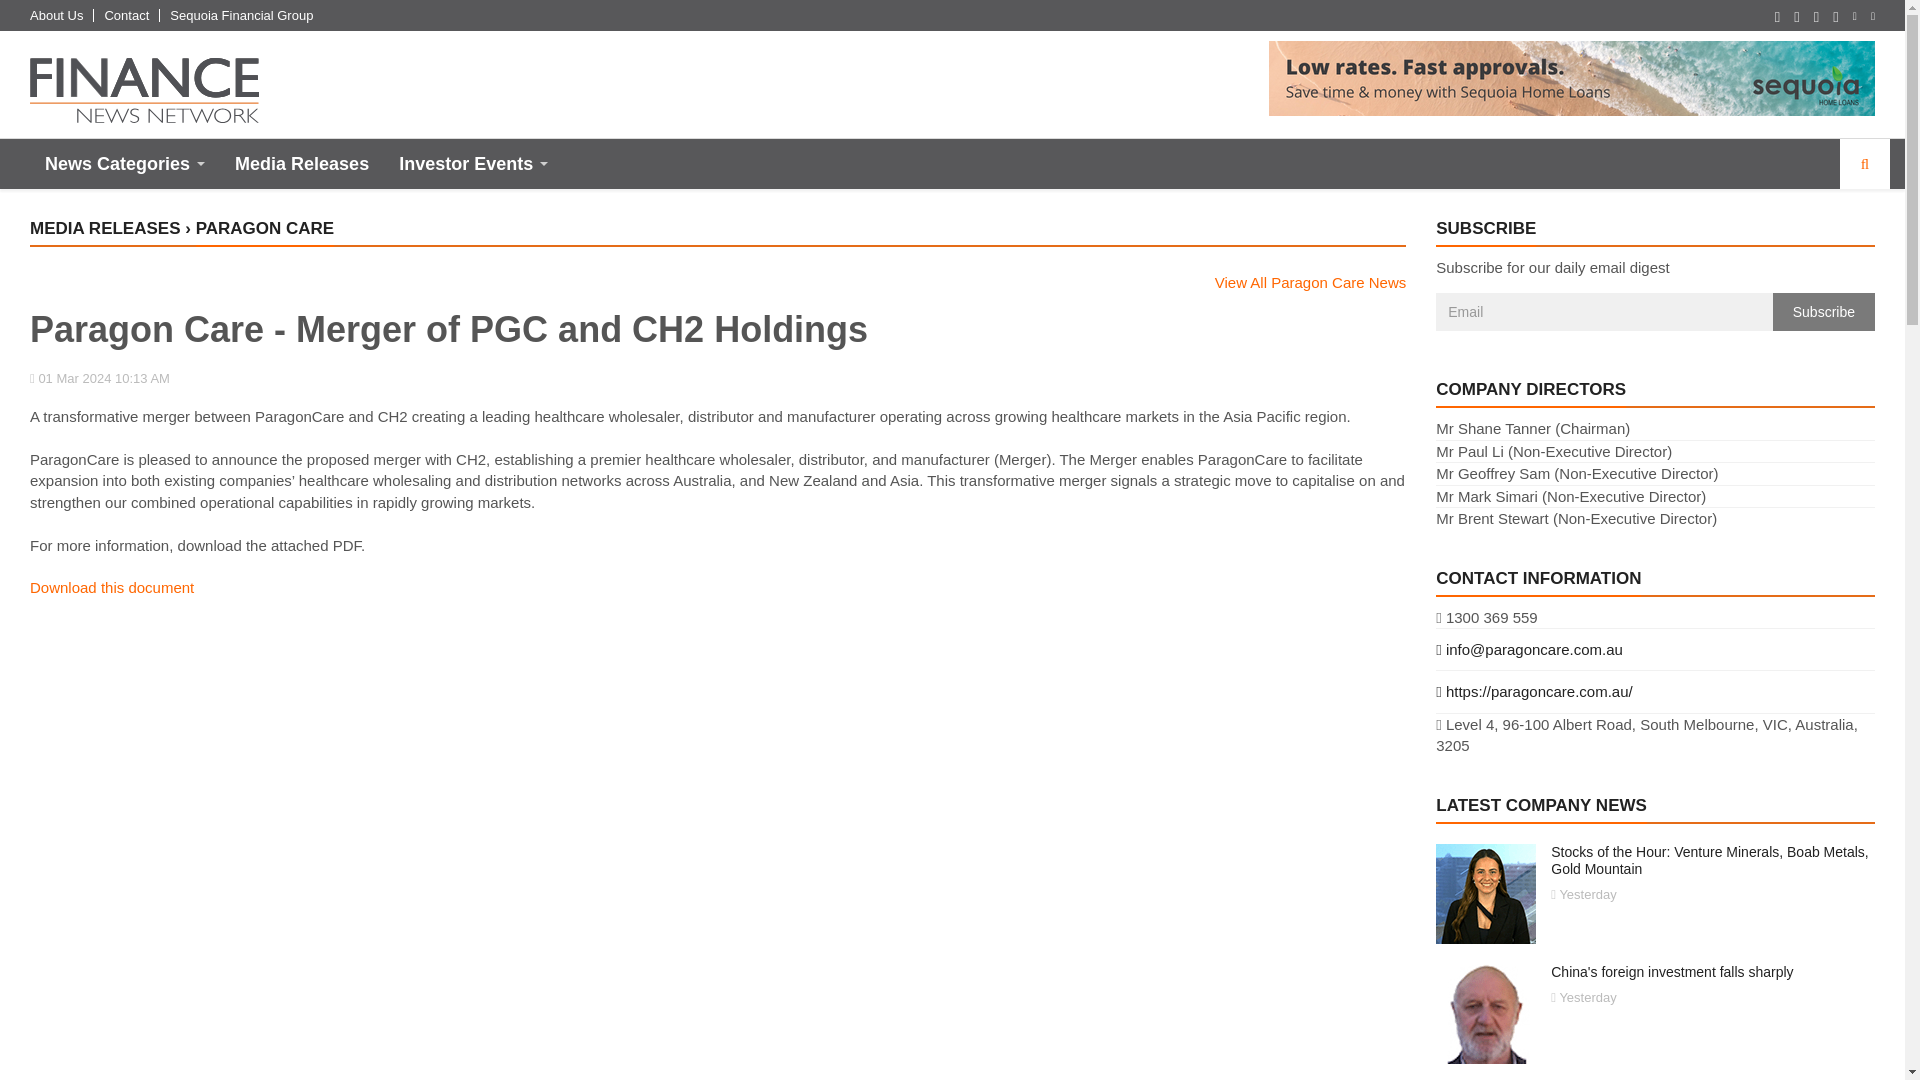 The height and width of the screenshot is (1080, 1920). I want to click on Search, so click(1864, 164).